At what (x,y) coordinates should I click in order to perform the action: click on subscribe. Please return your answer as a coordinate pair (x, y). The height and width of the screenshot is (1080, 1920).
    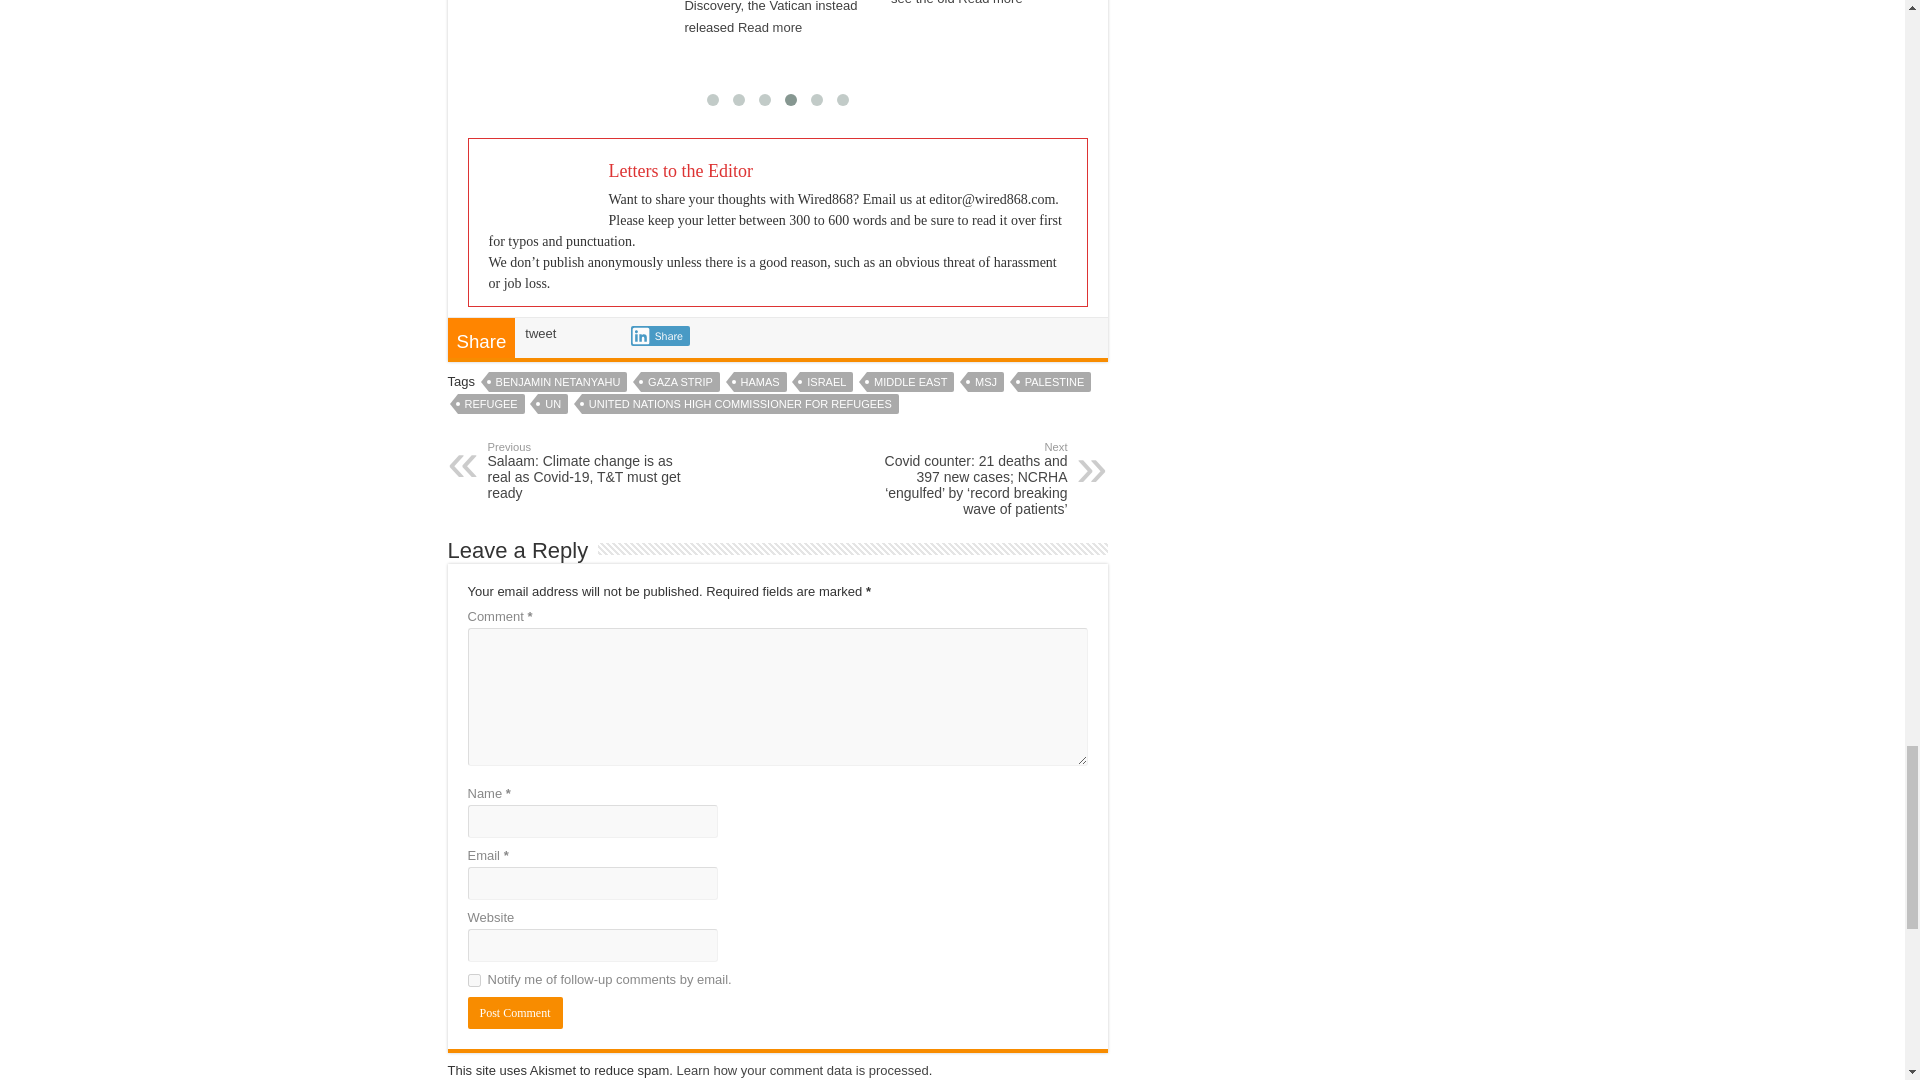
    Looking at the image, I should click on (474, 980).